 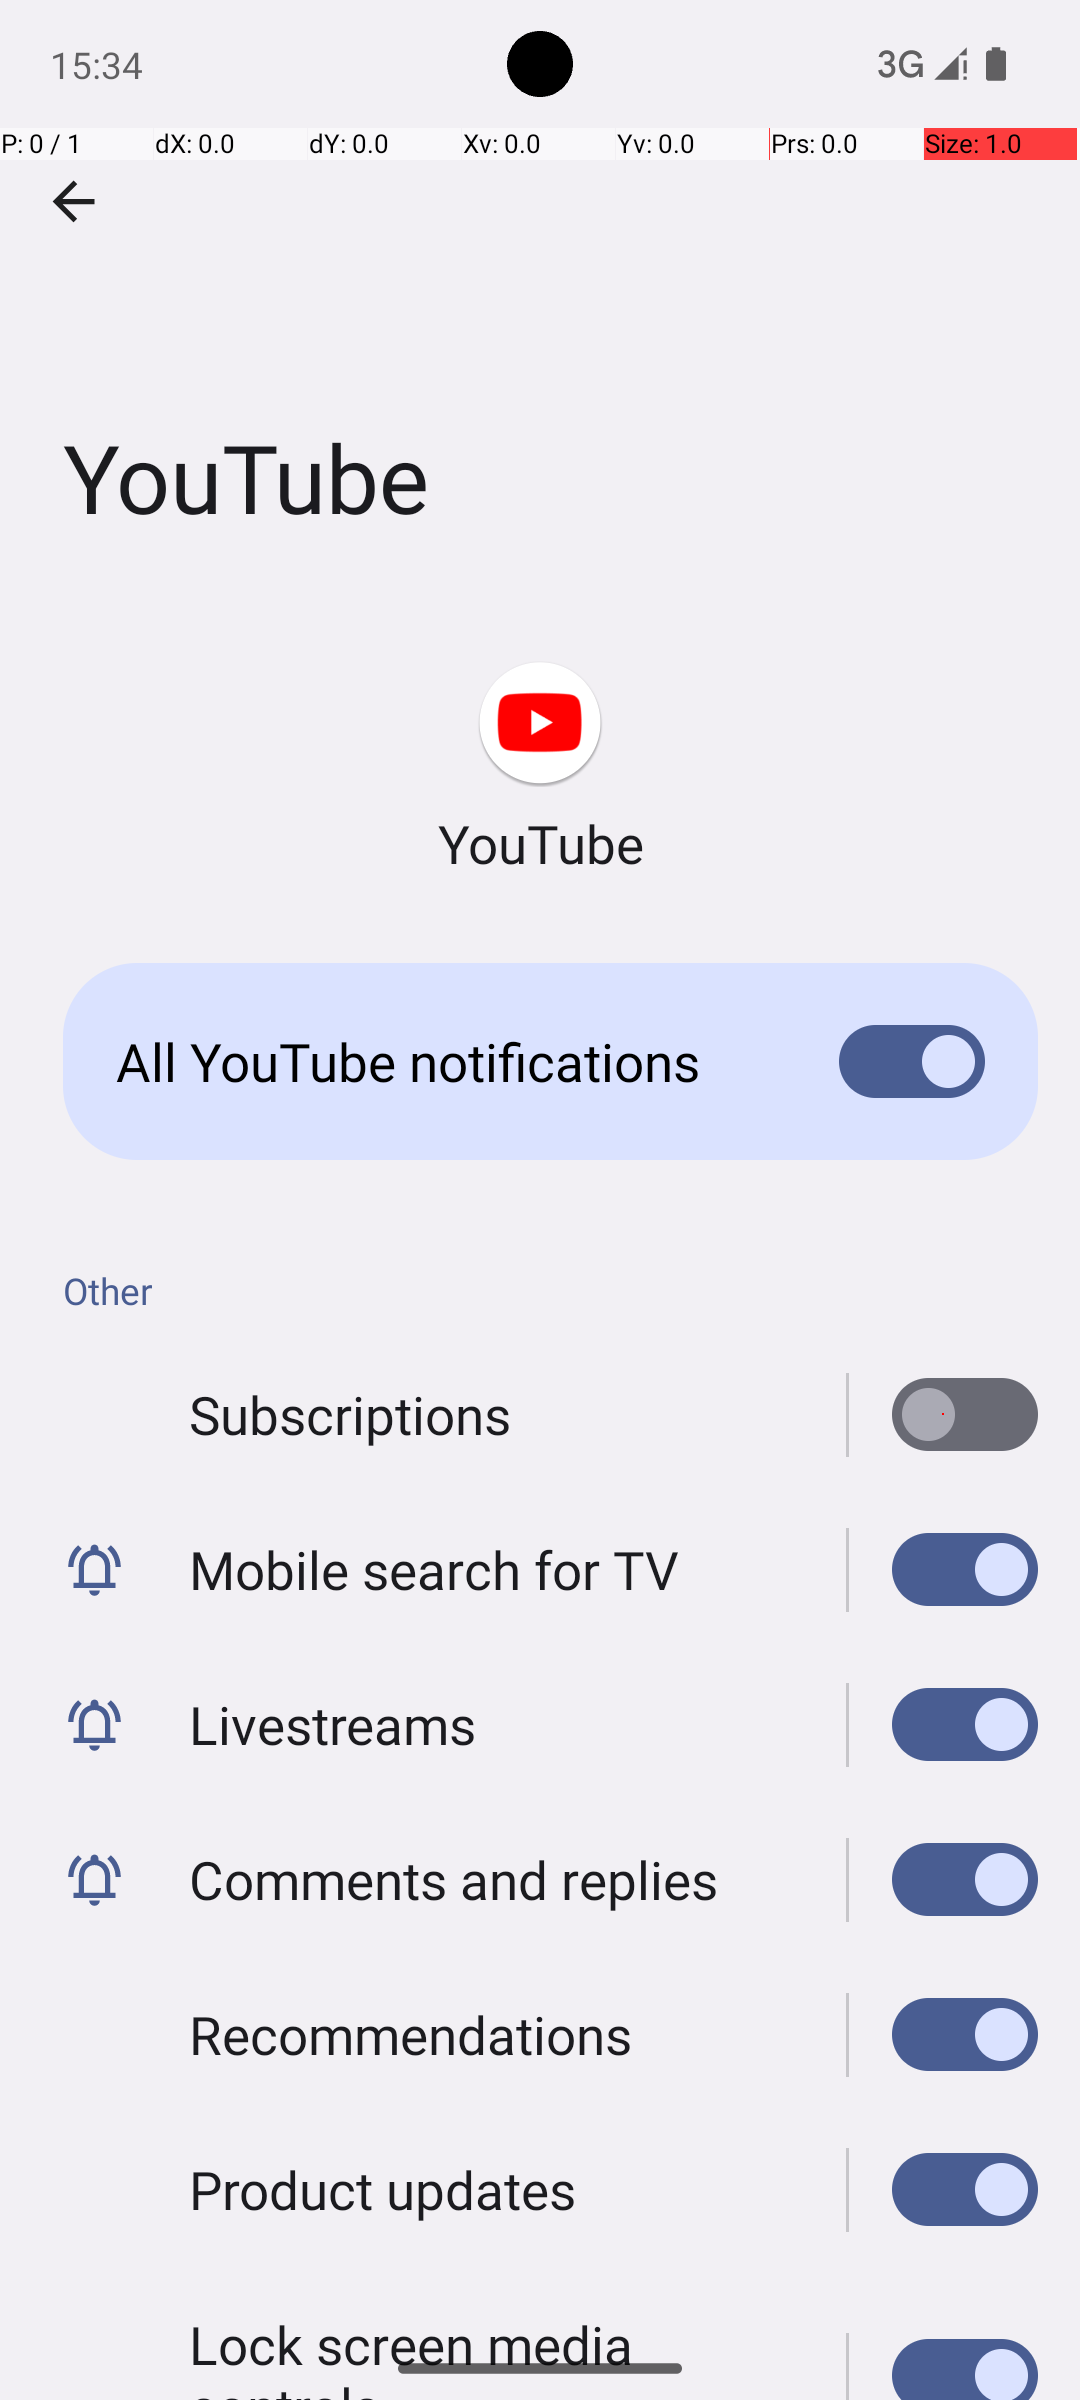 I want to click on All YouTube notifications, so click(x=446, y=1062).